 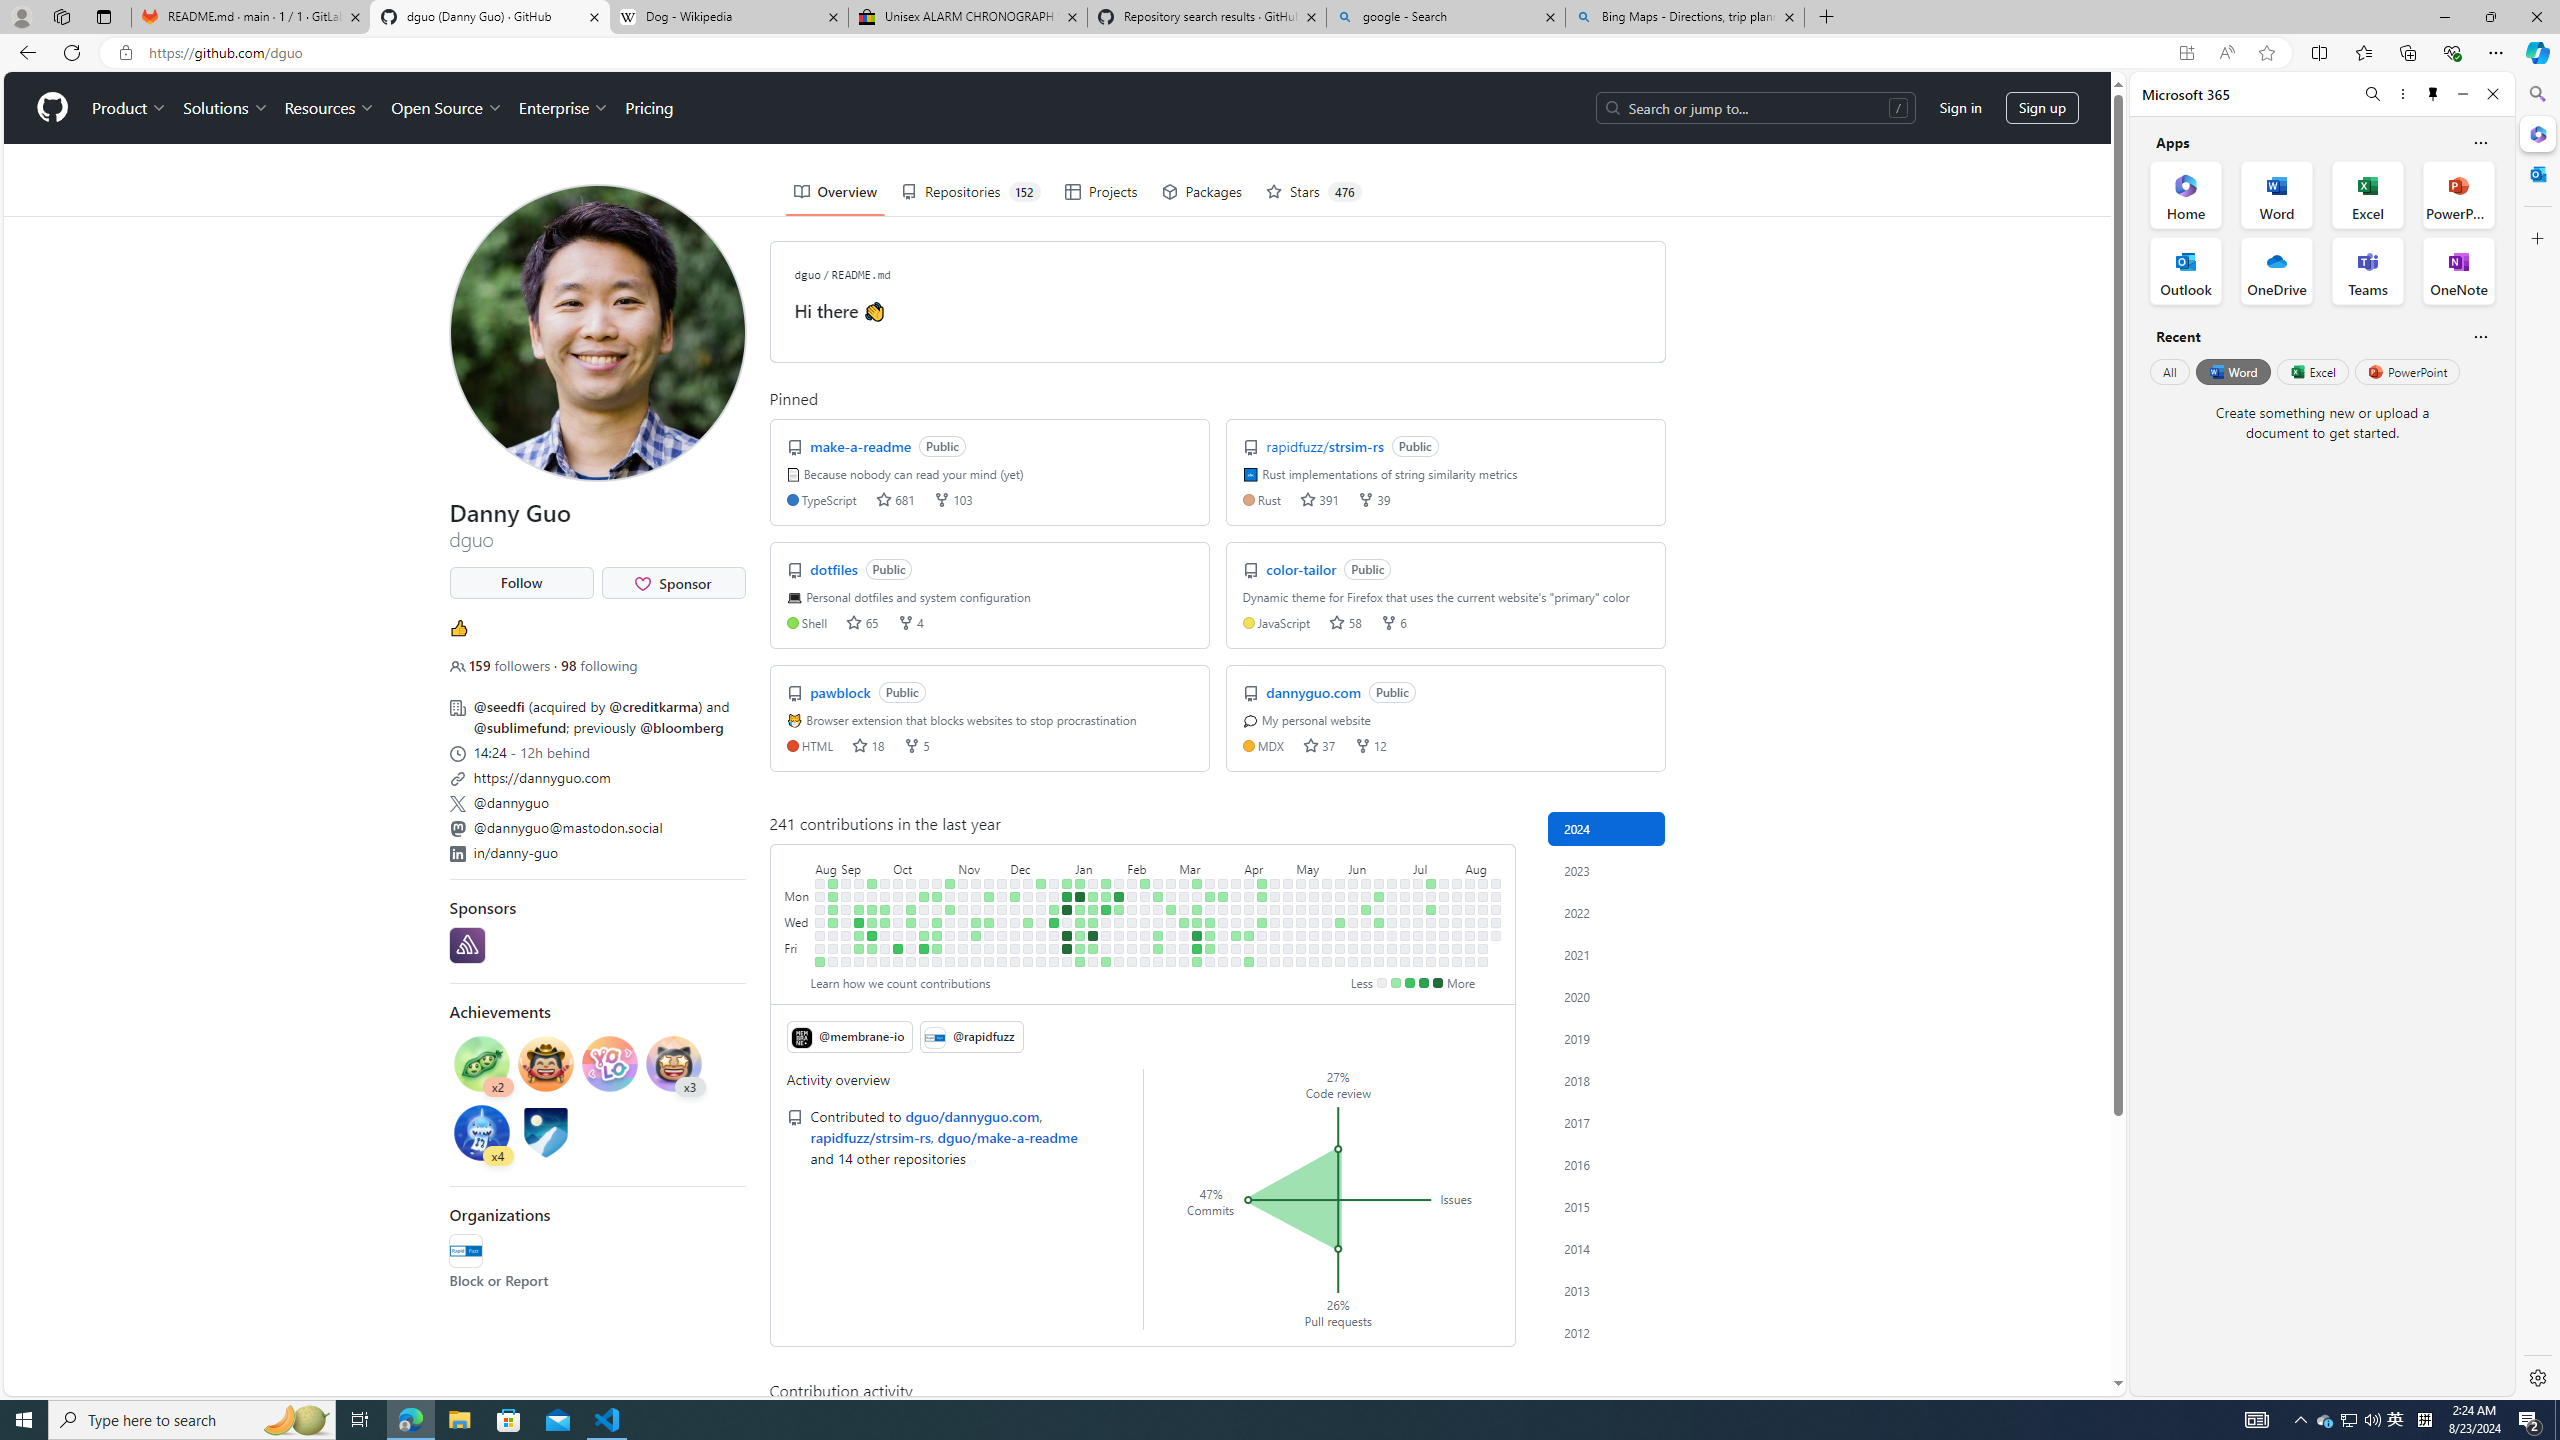 What do you see at coordinates (949, 935) in the screenshot?
I see `No contributions on November 2nd.` at bounding box center [949, 935].